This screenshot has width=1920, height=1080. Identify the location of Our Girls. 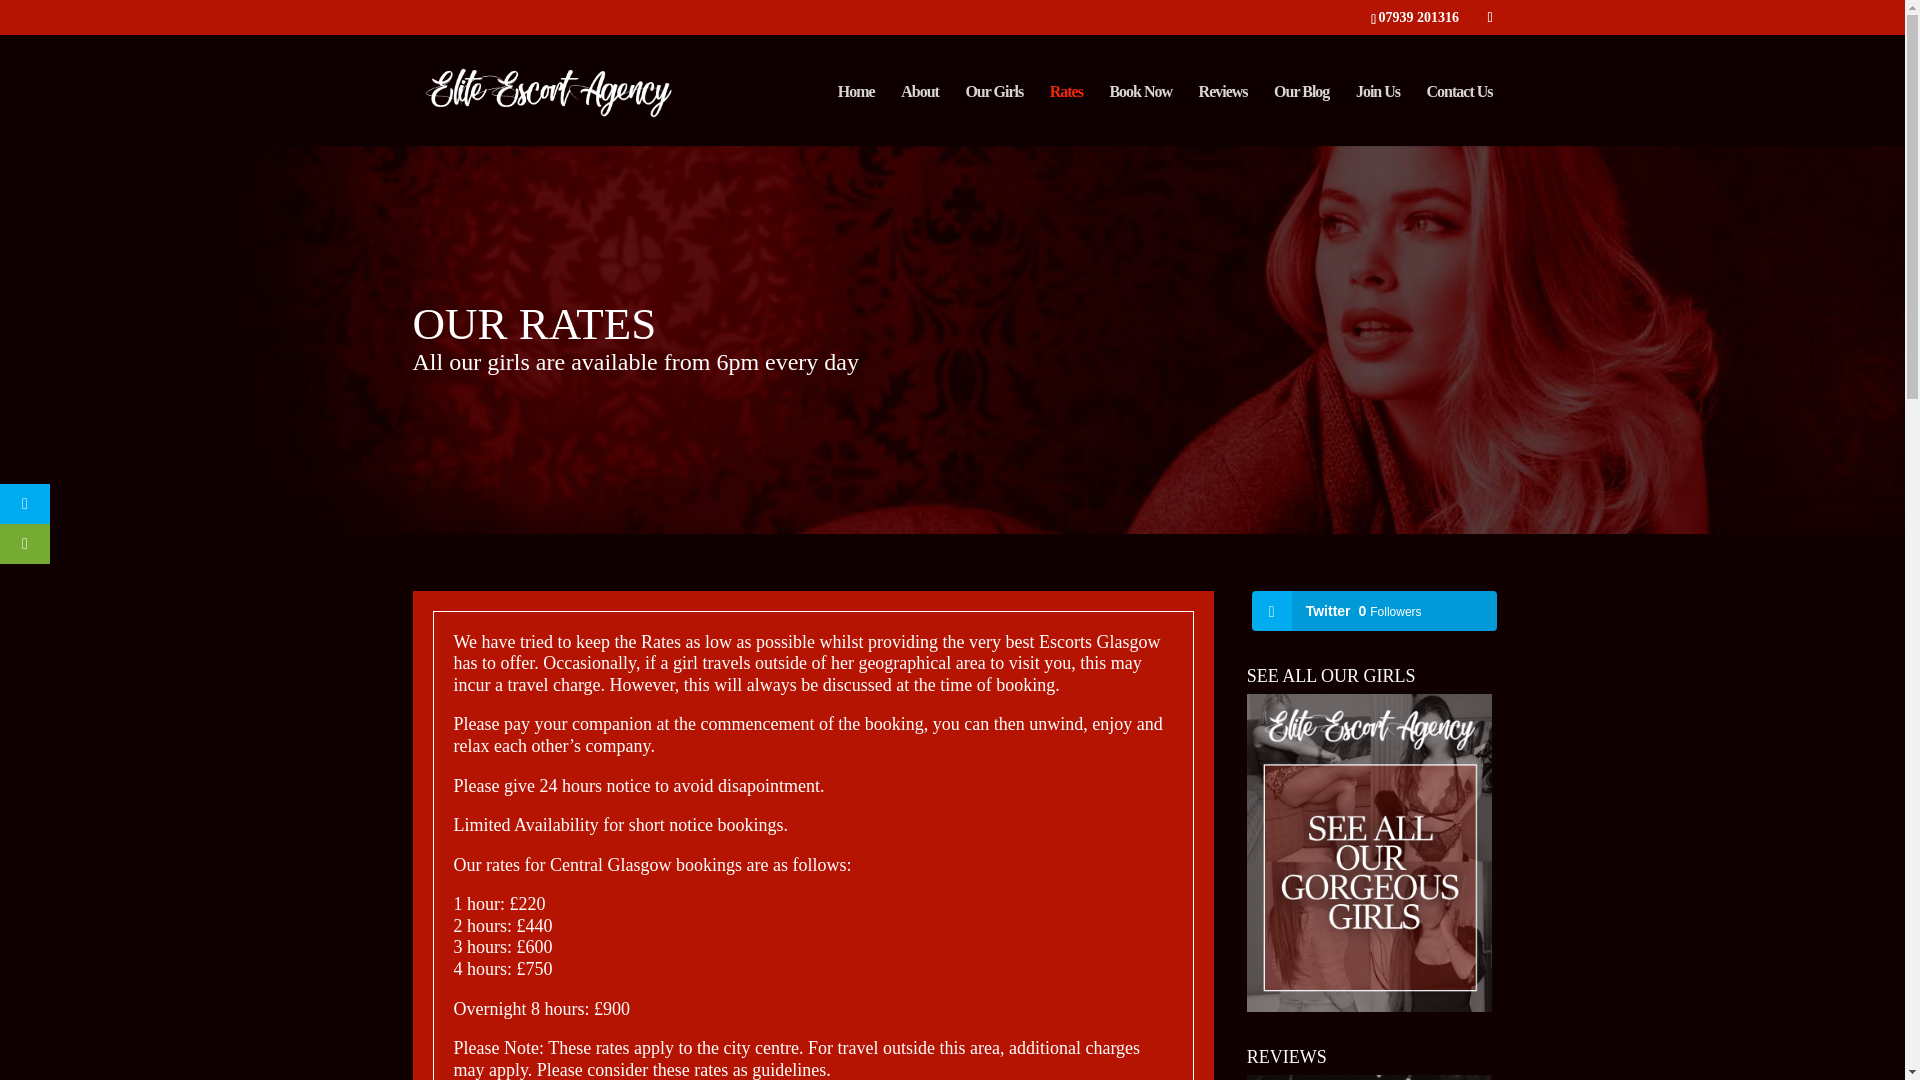
(994, 115).